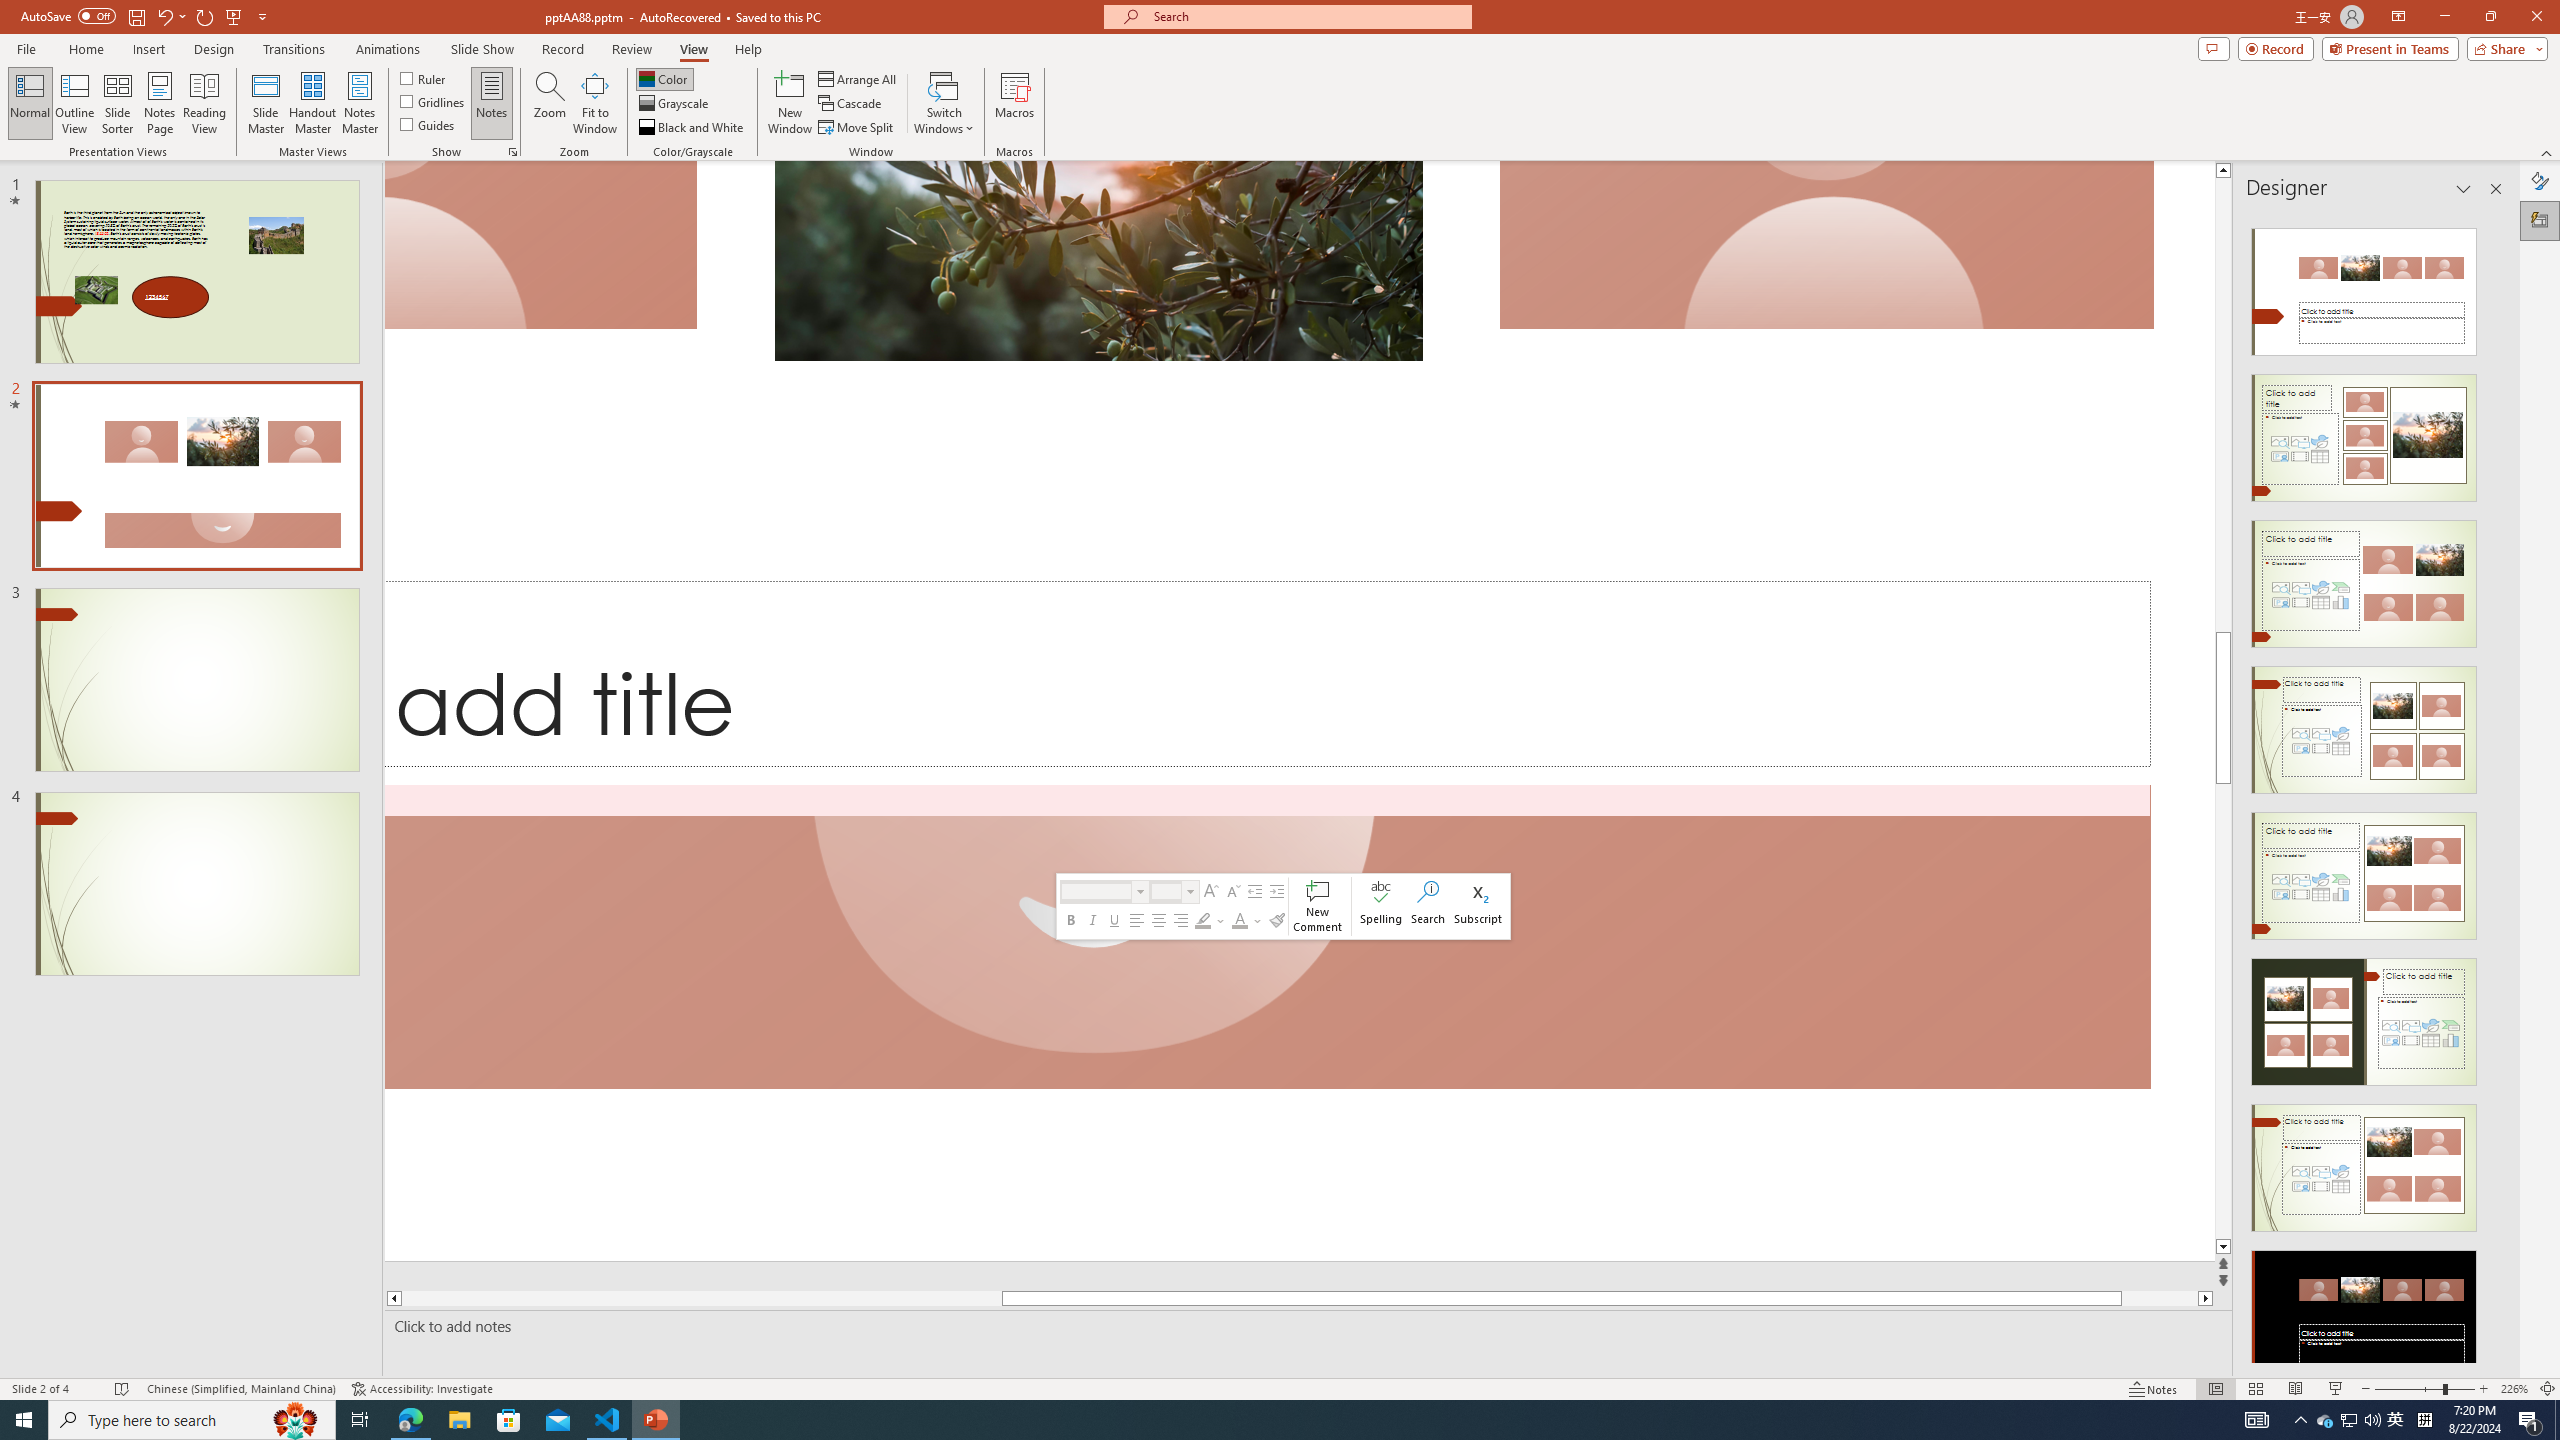 The image size is (2560, 1440). Describe the element at coordinates (858, 78) in the screenshot. I see `Arrange All` at that location.